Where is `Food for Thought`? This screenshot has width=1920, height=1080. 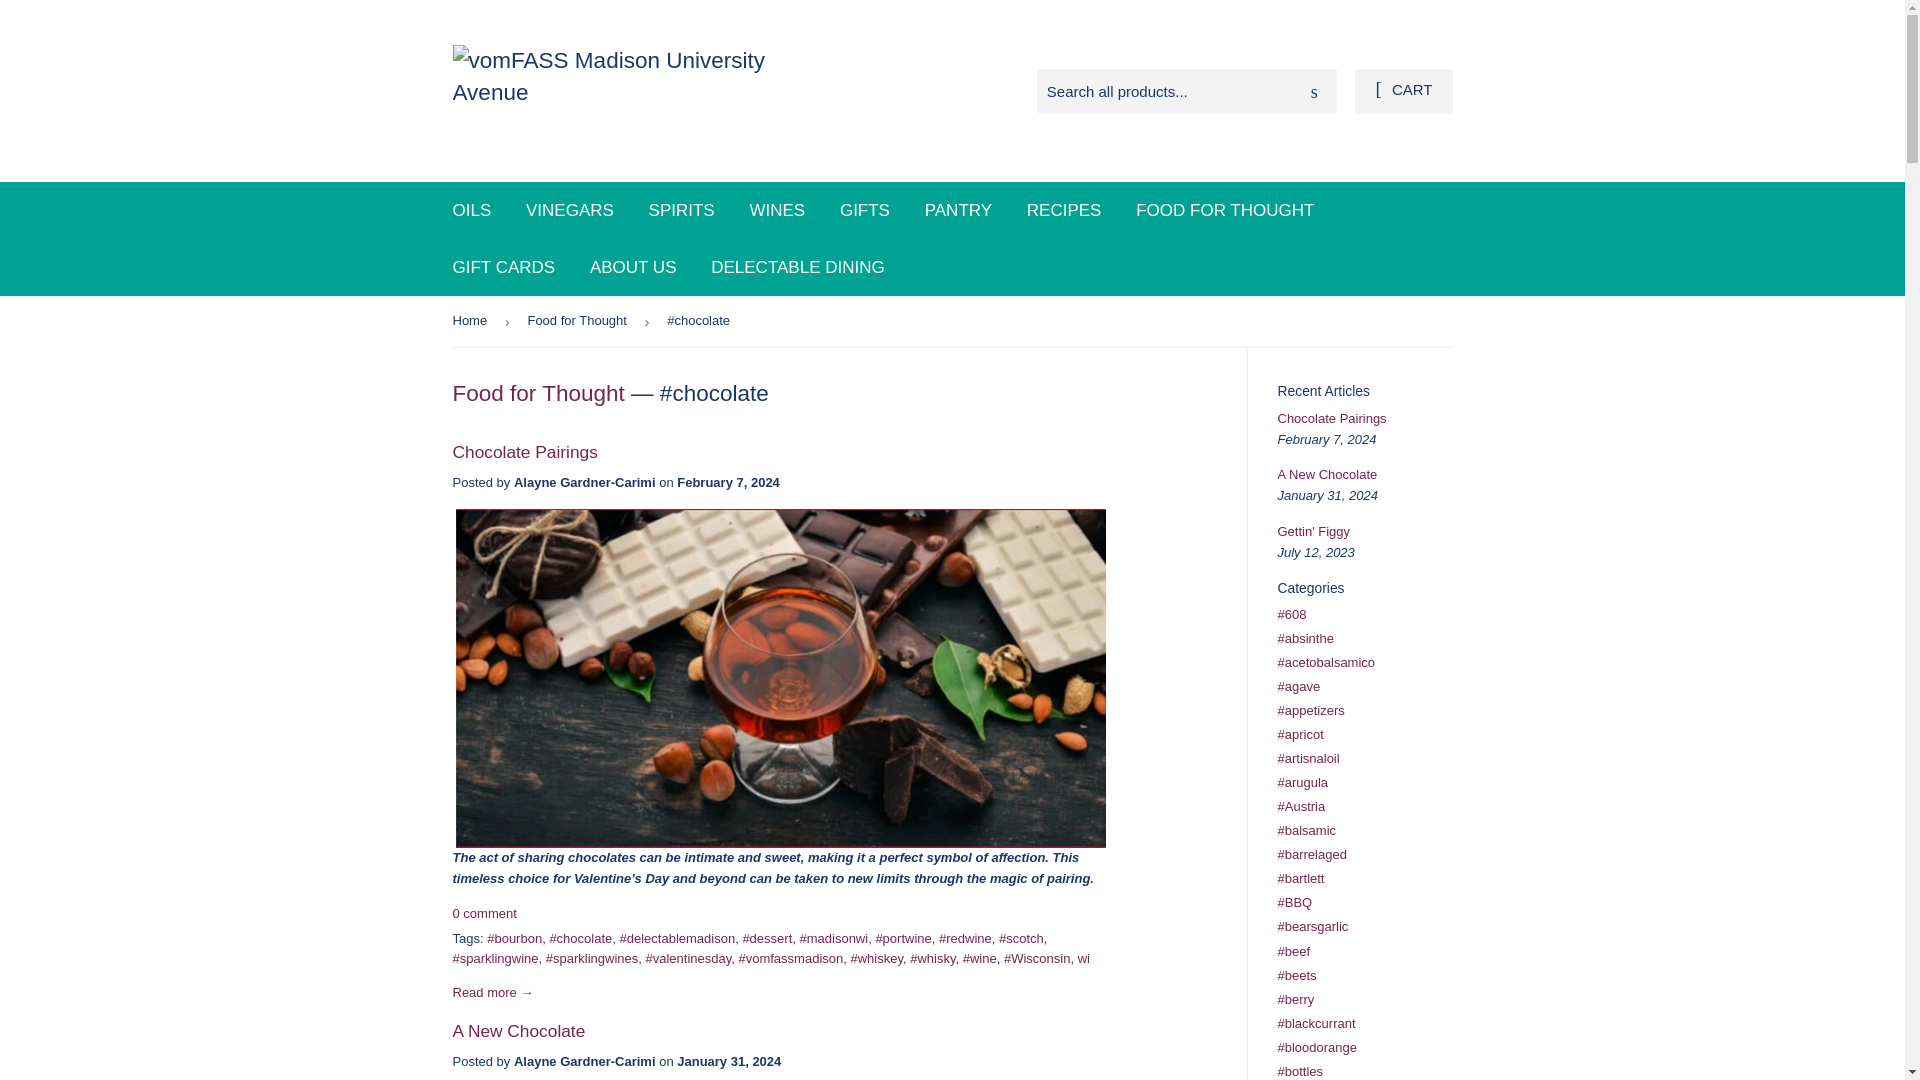 Food for Thought is located at coordinates (580, 320).